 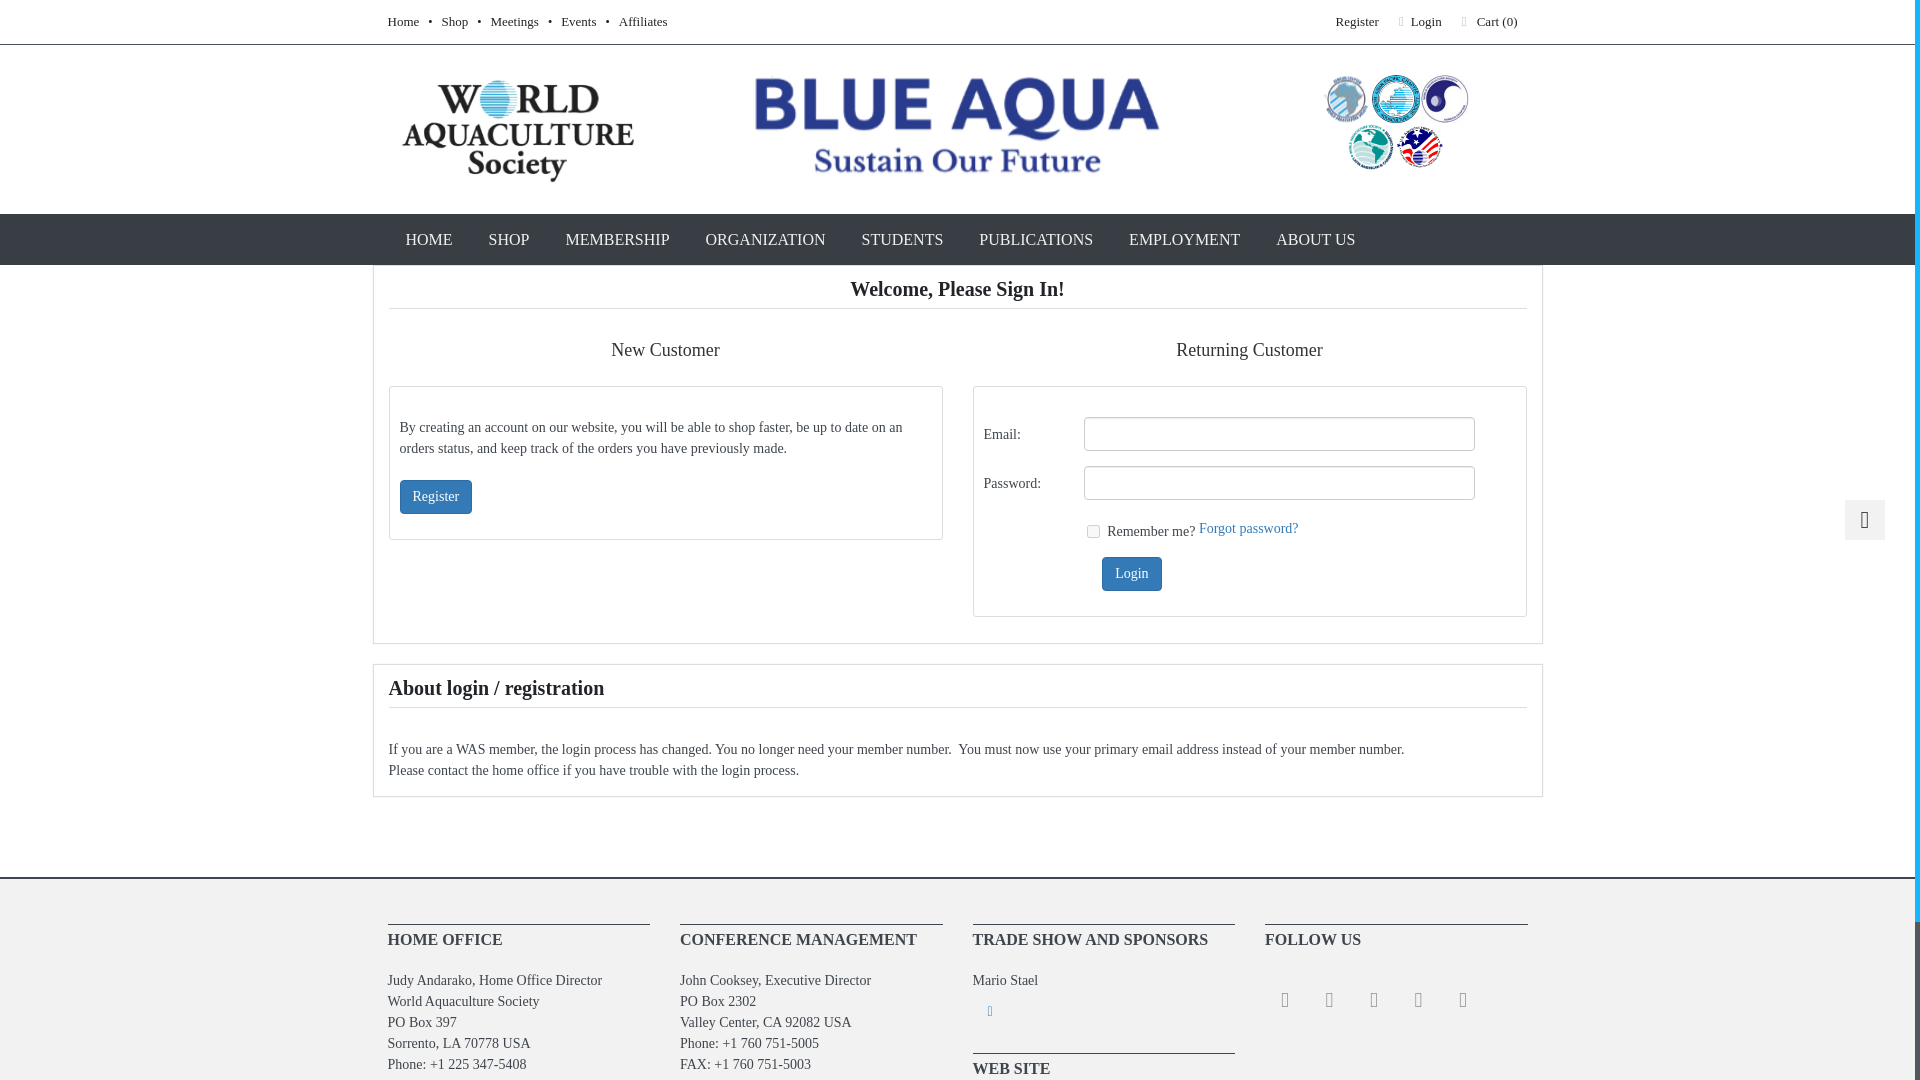 What do you see at coordinates (515, 22) in the screenshot?
I see `Meetings` at bounding box center [515, 22].